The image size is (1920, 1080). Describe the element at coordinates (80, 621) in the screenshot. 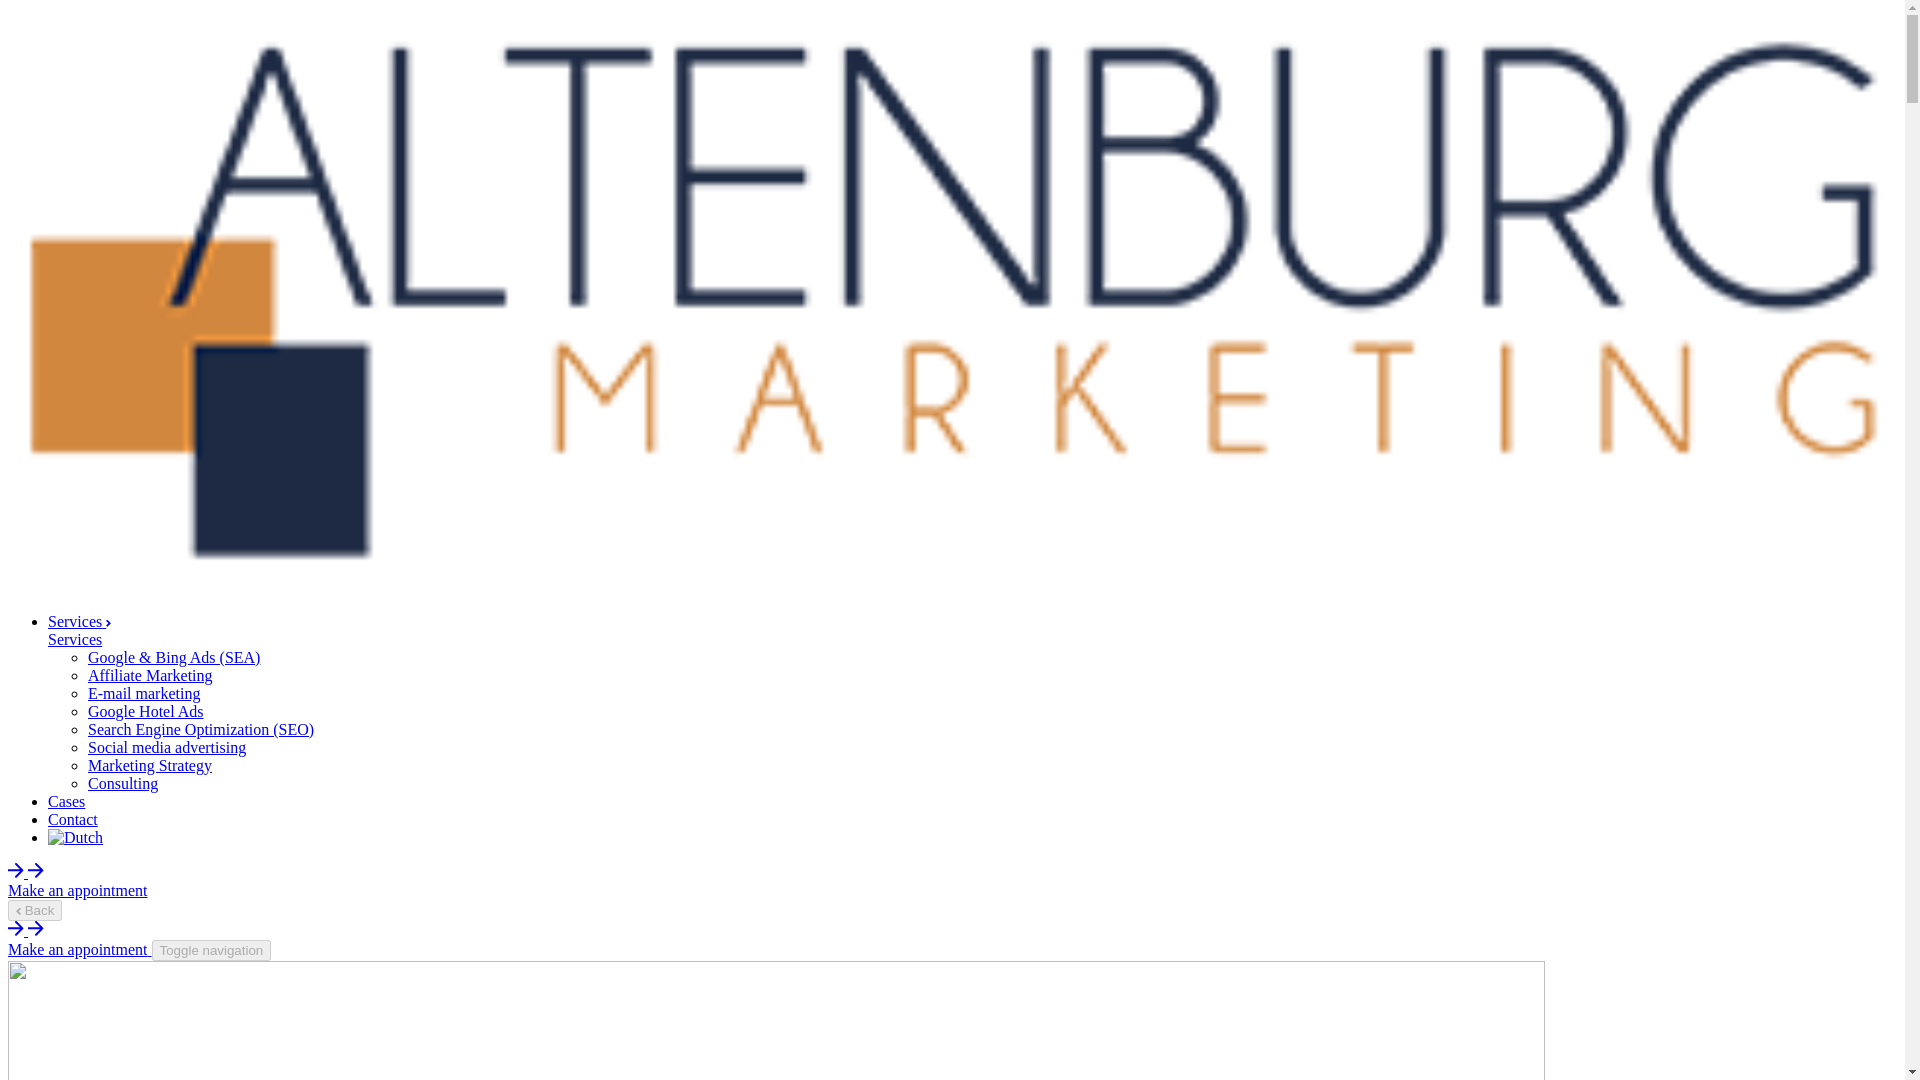

I see `Services` at that location.